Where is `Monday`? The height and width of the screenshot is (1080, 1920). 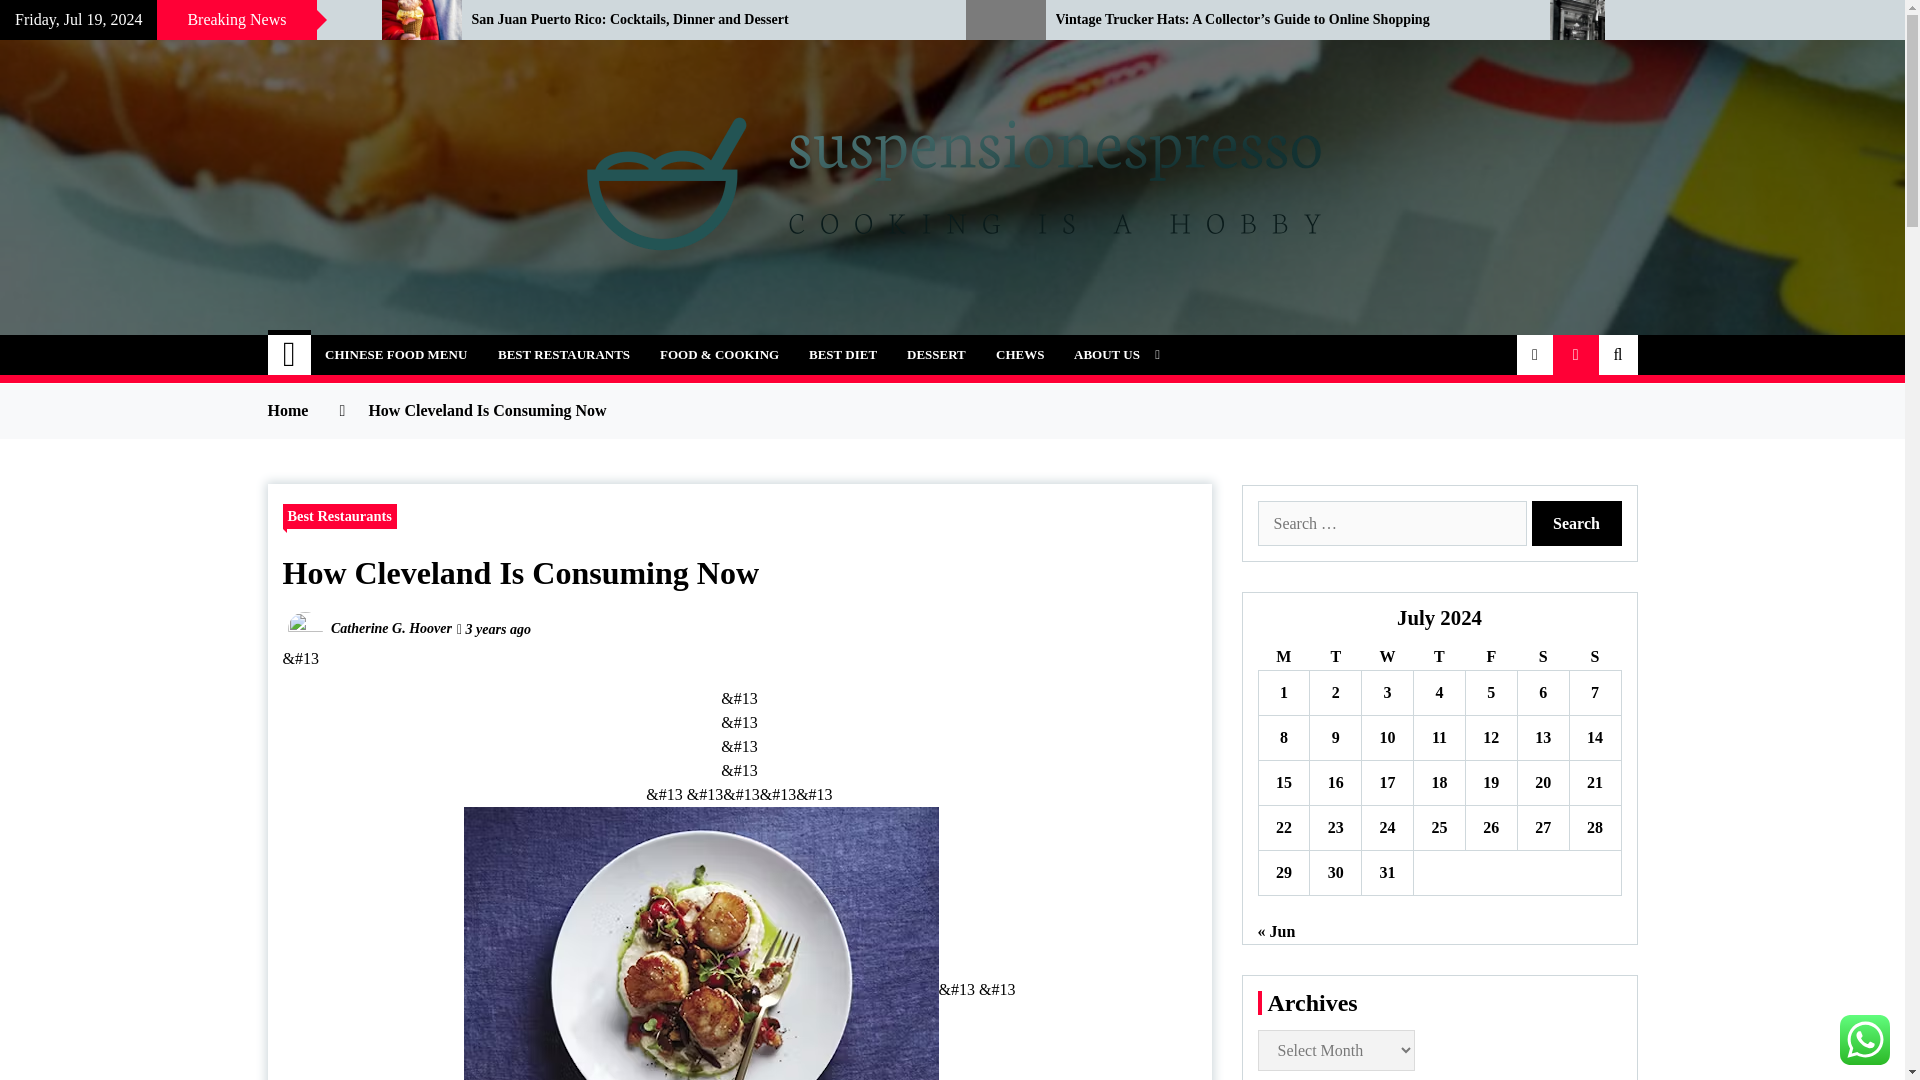 Monday is located at coordinates (1283, 656).